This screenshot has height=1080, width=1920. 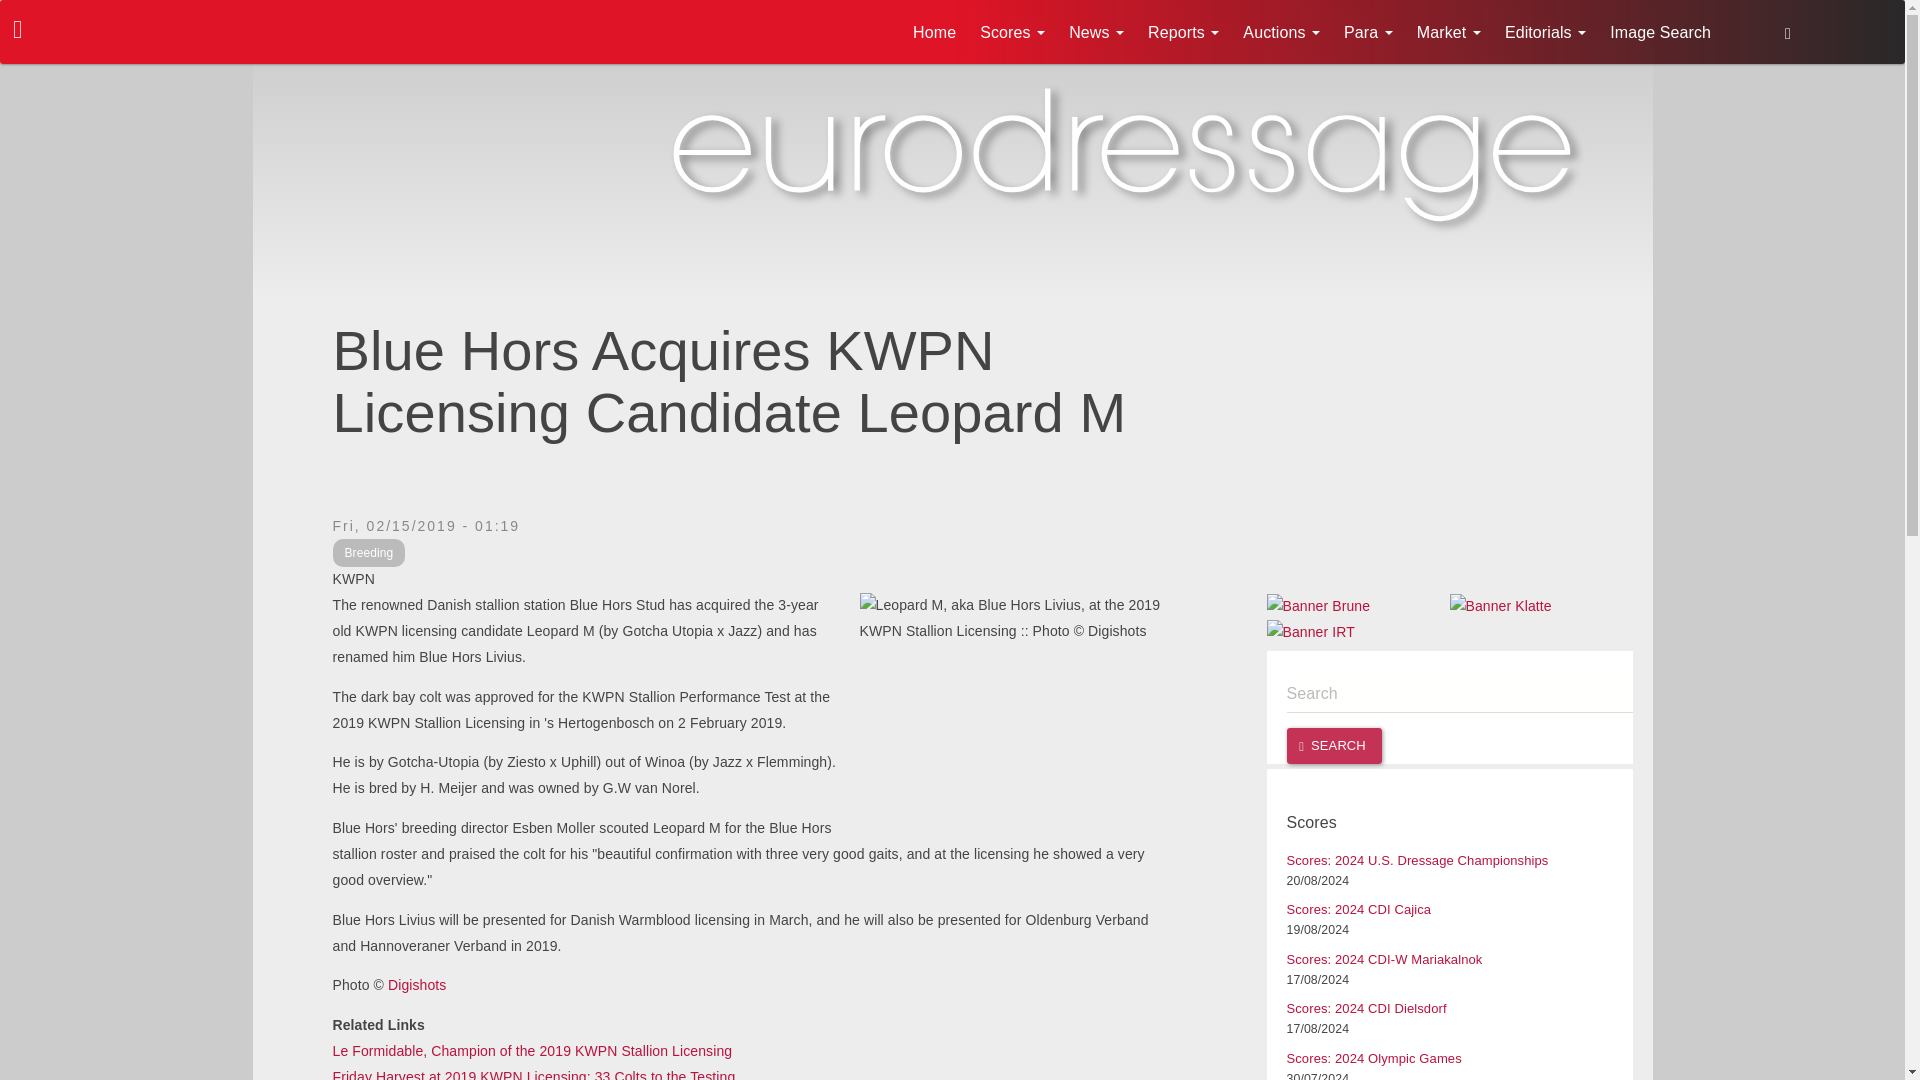 I want to click on Auctions, so click(x=1281, y=32).